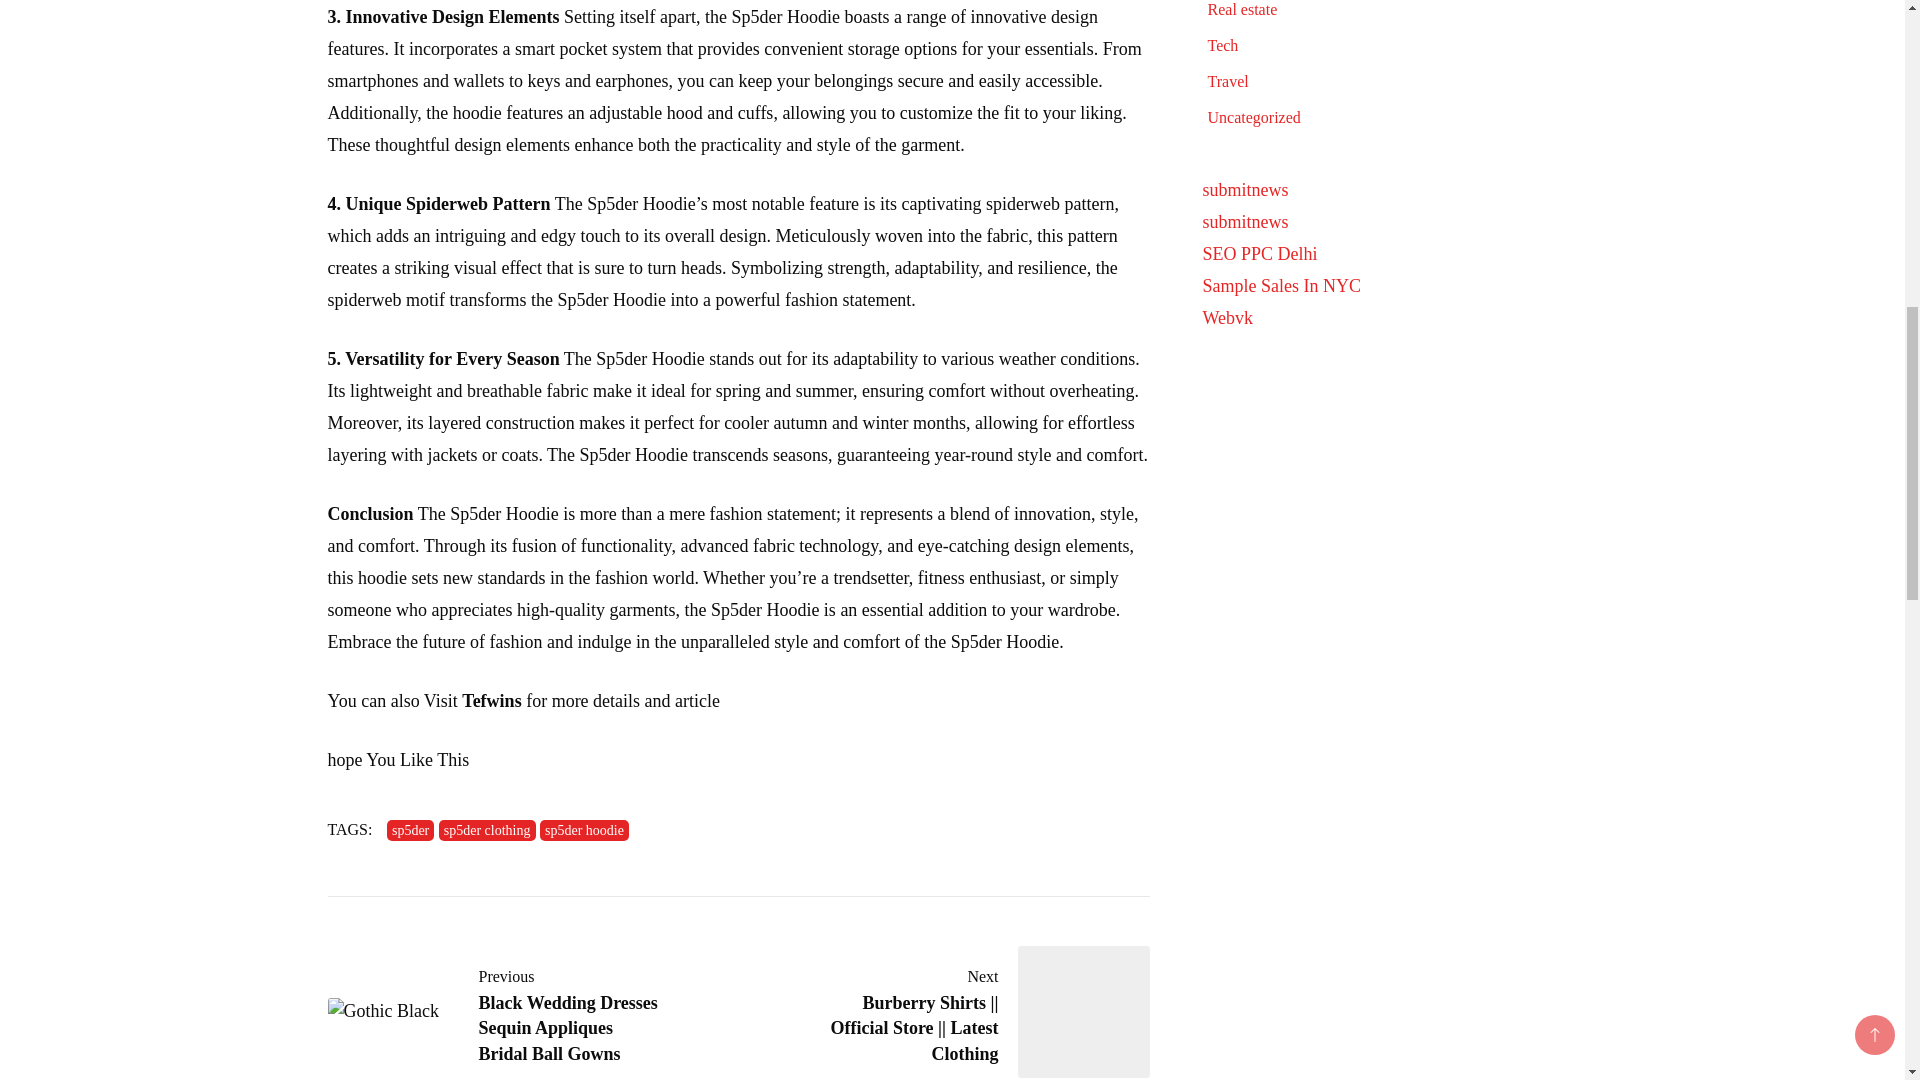 This screenshot has height=1080, width=1920. What do you see at coordinates (584, 830) in the screenshot?
I see `sp5der hoodie` at bounding box center [584, 830].